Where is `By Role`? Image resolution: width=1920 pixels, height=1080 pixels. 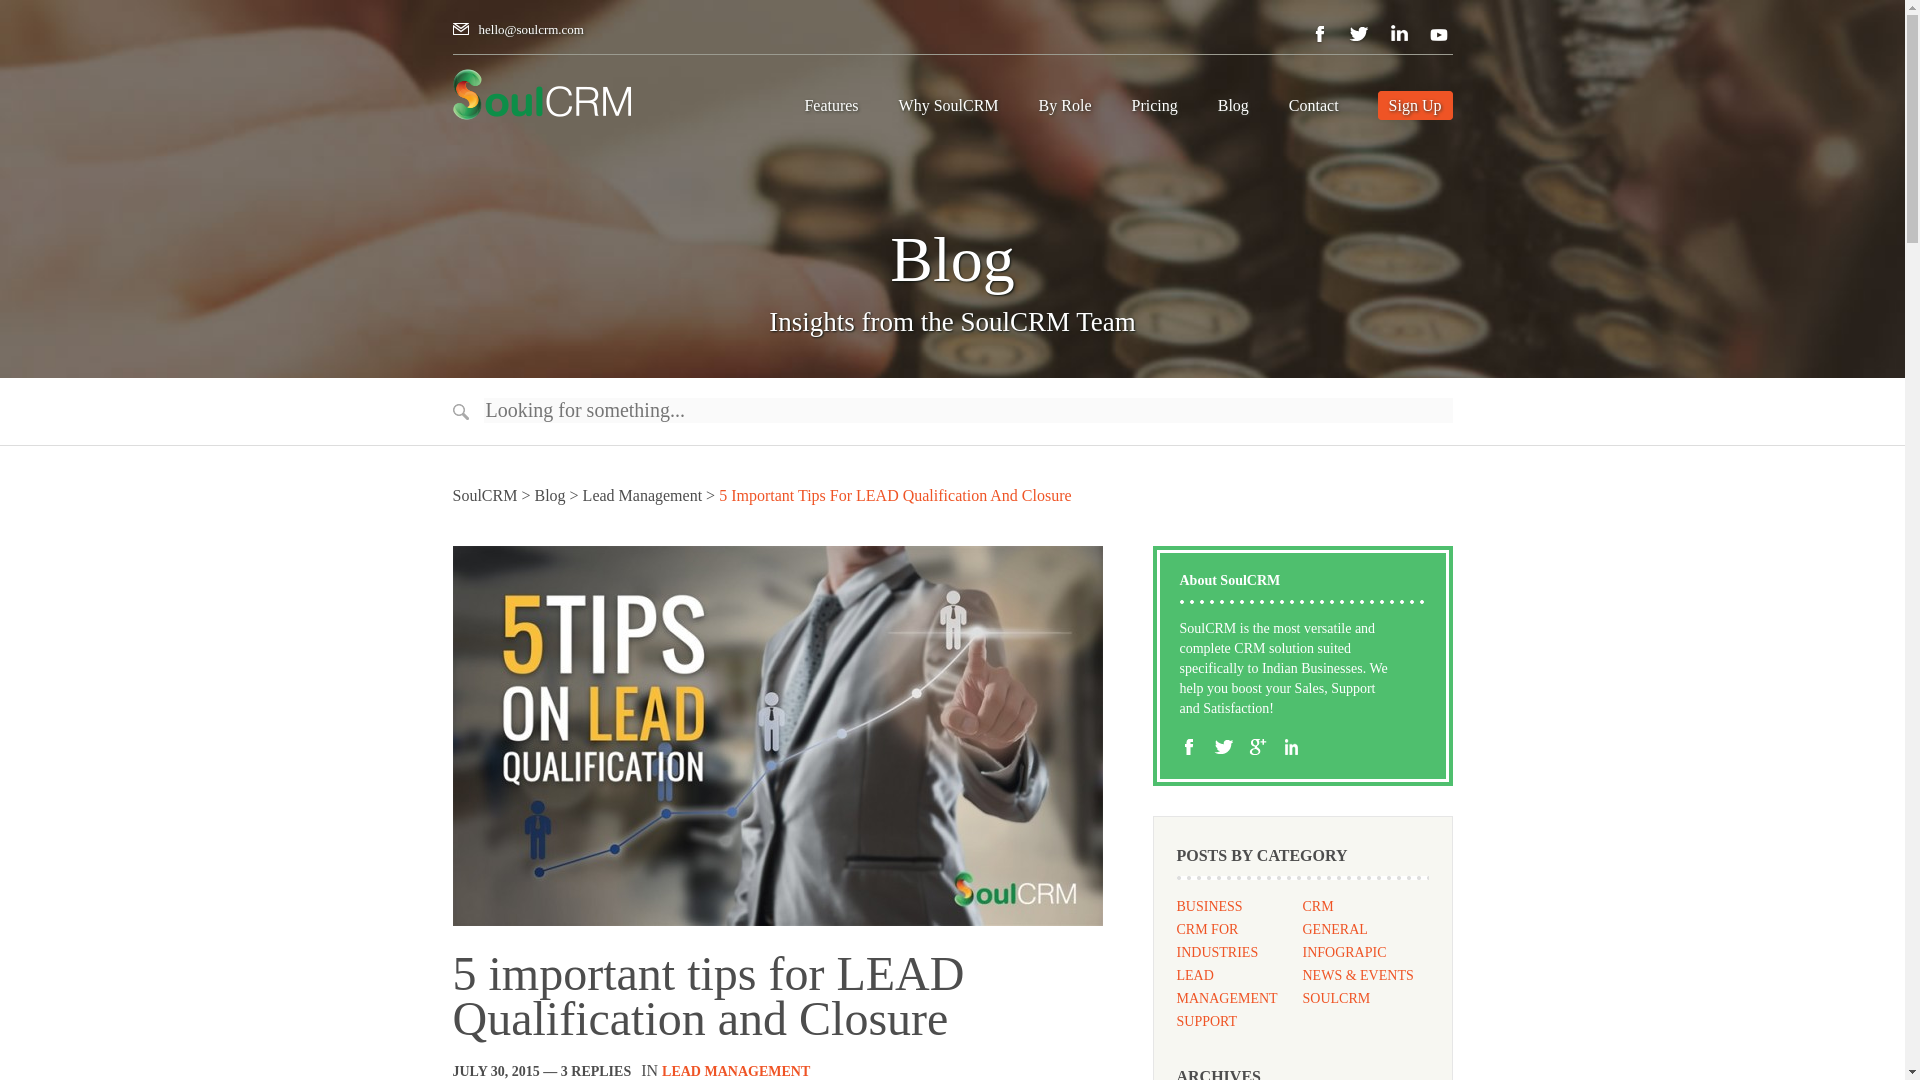
By Role is located at coordinates (1065, 108).